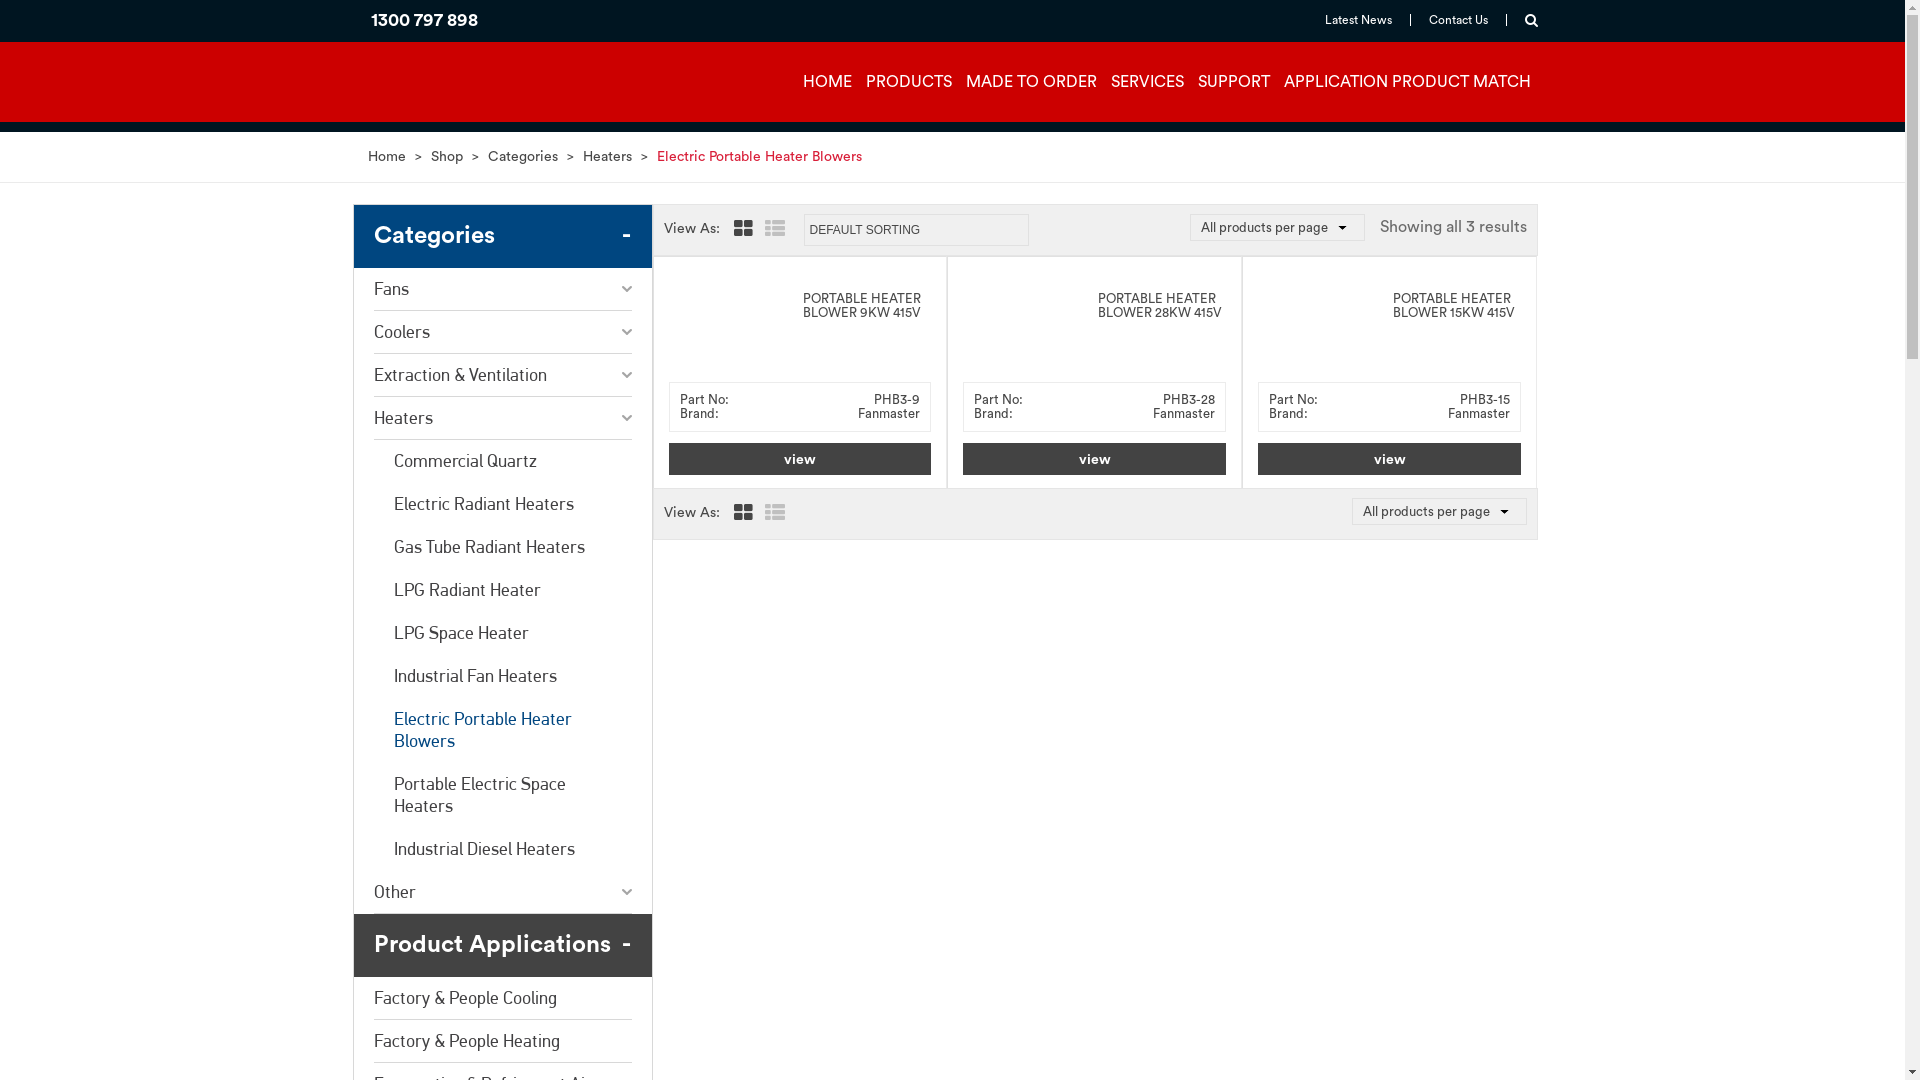  I want to click on view, so click(800, 459).